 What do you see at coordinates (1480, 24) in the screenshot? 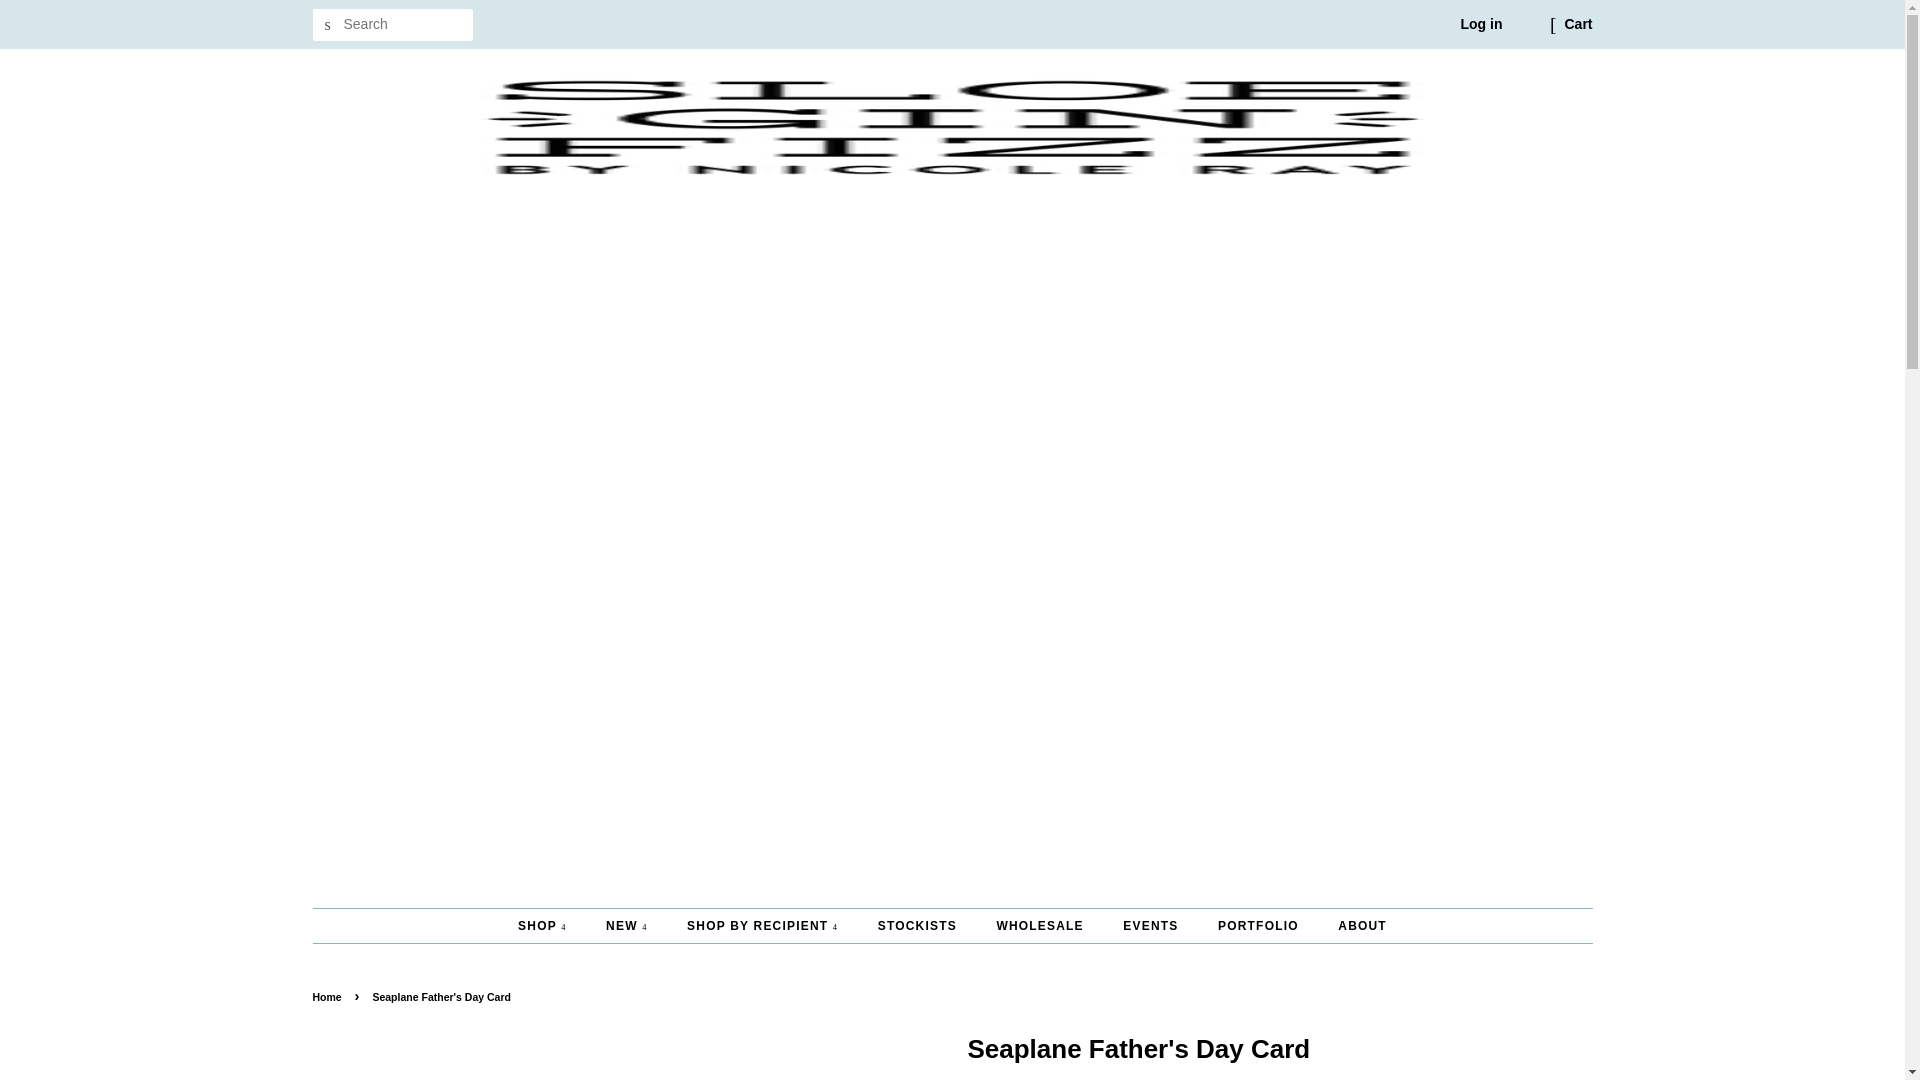
I see `Log in` at bounding box center [1480, 24].